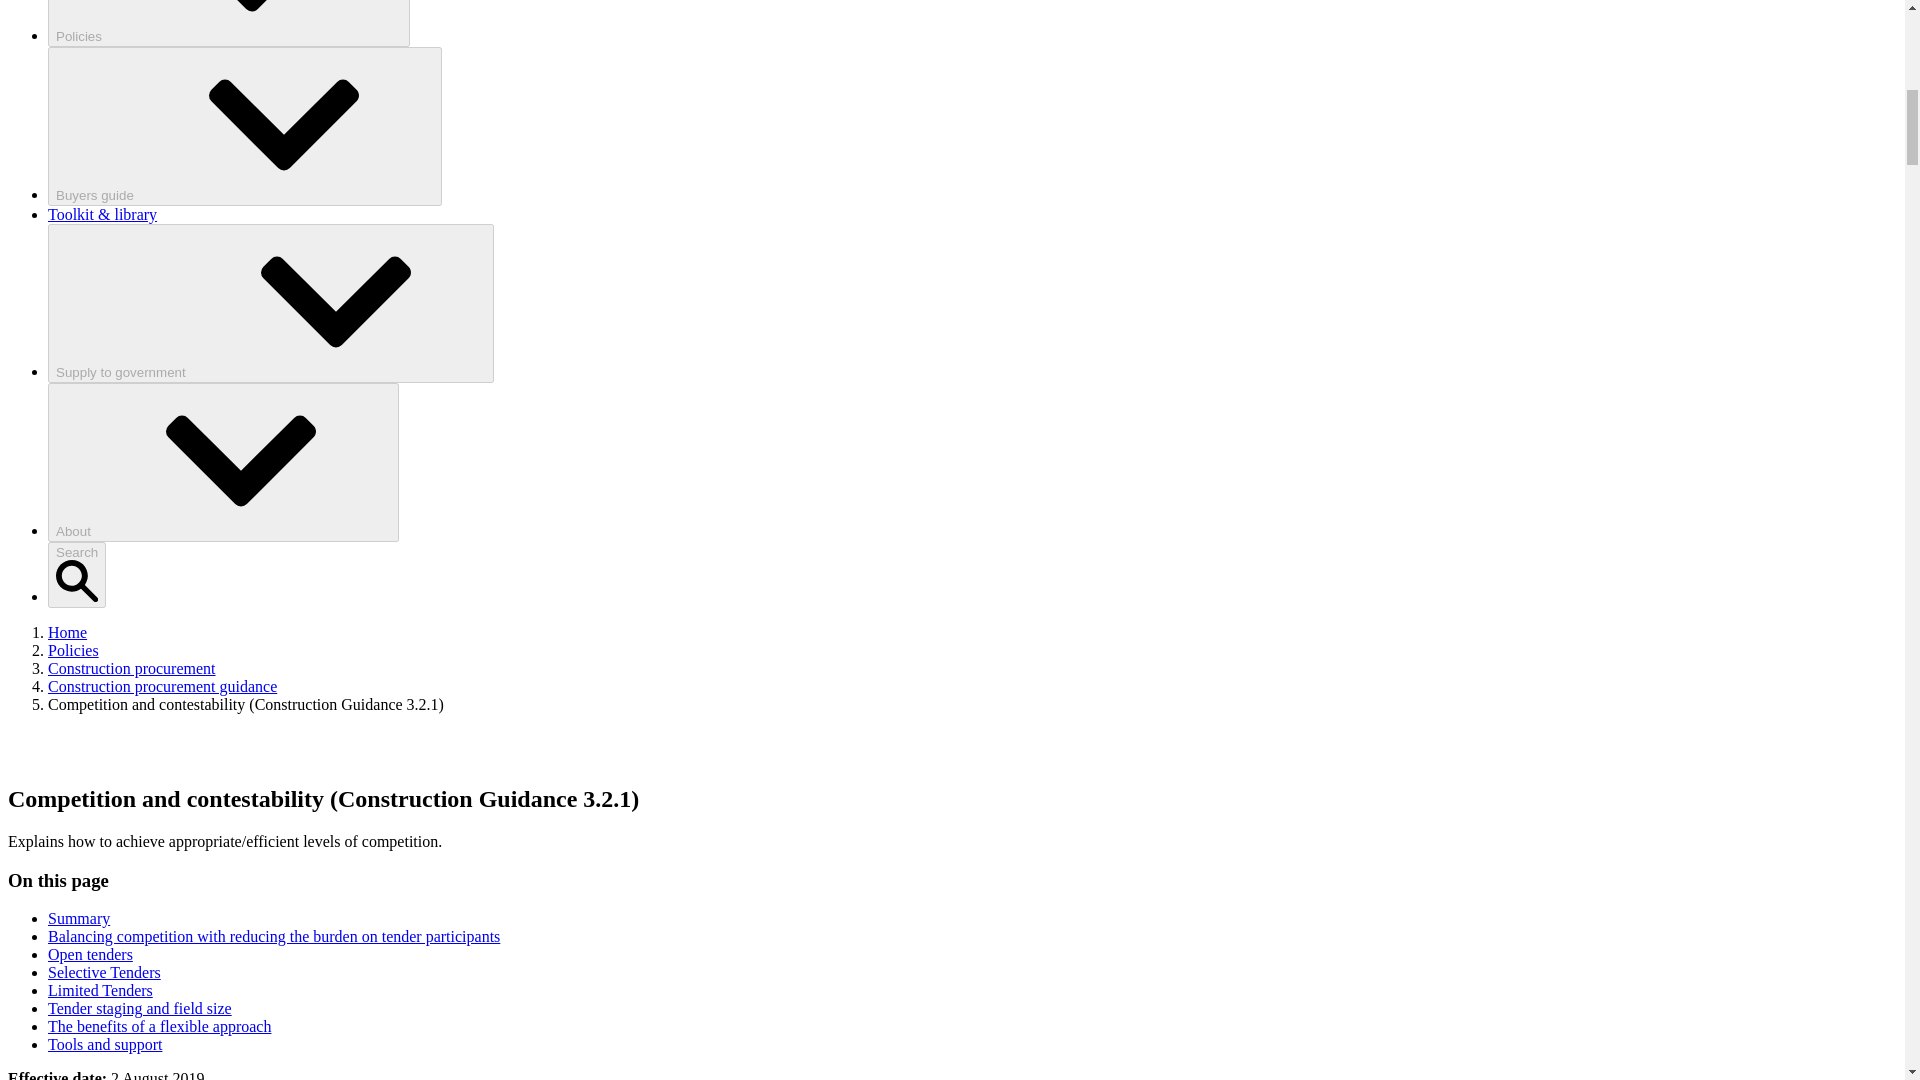 Image resolution: width=1920 pixels, height=1080 pixels. I want to click on Home, so click(67, 632).